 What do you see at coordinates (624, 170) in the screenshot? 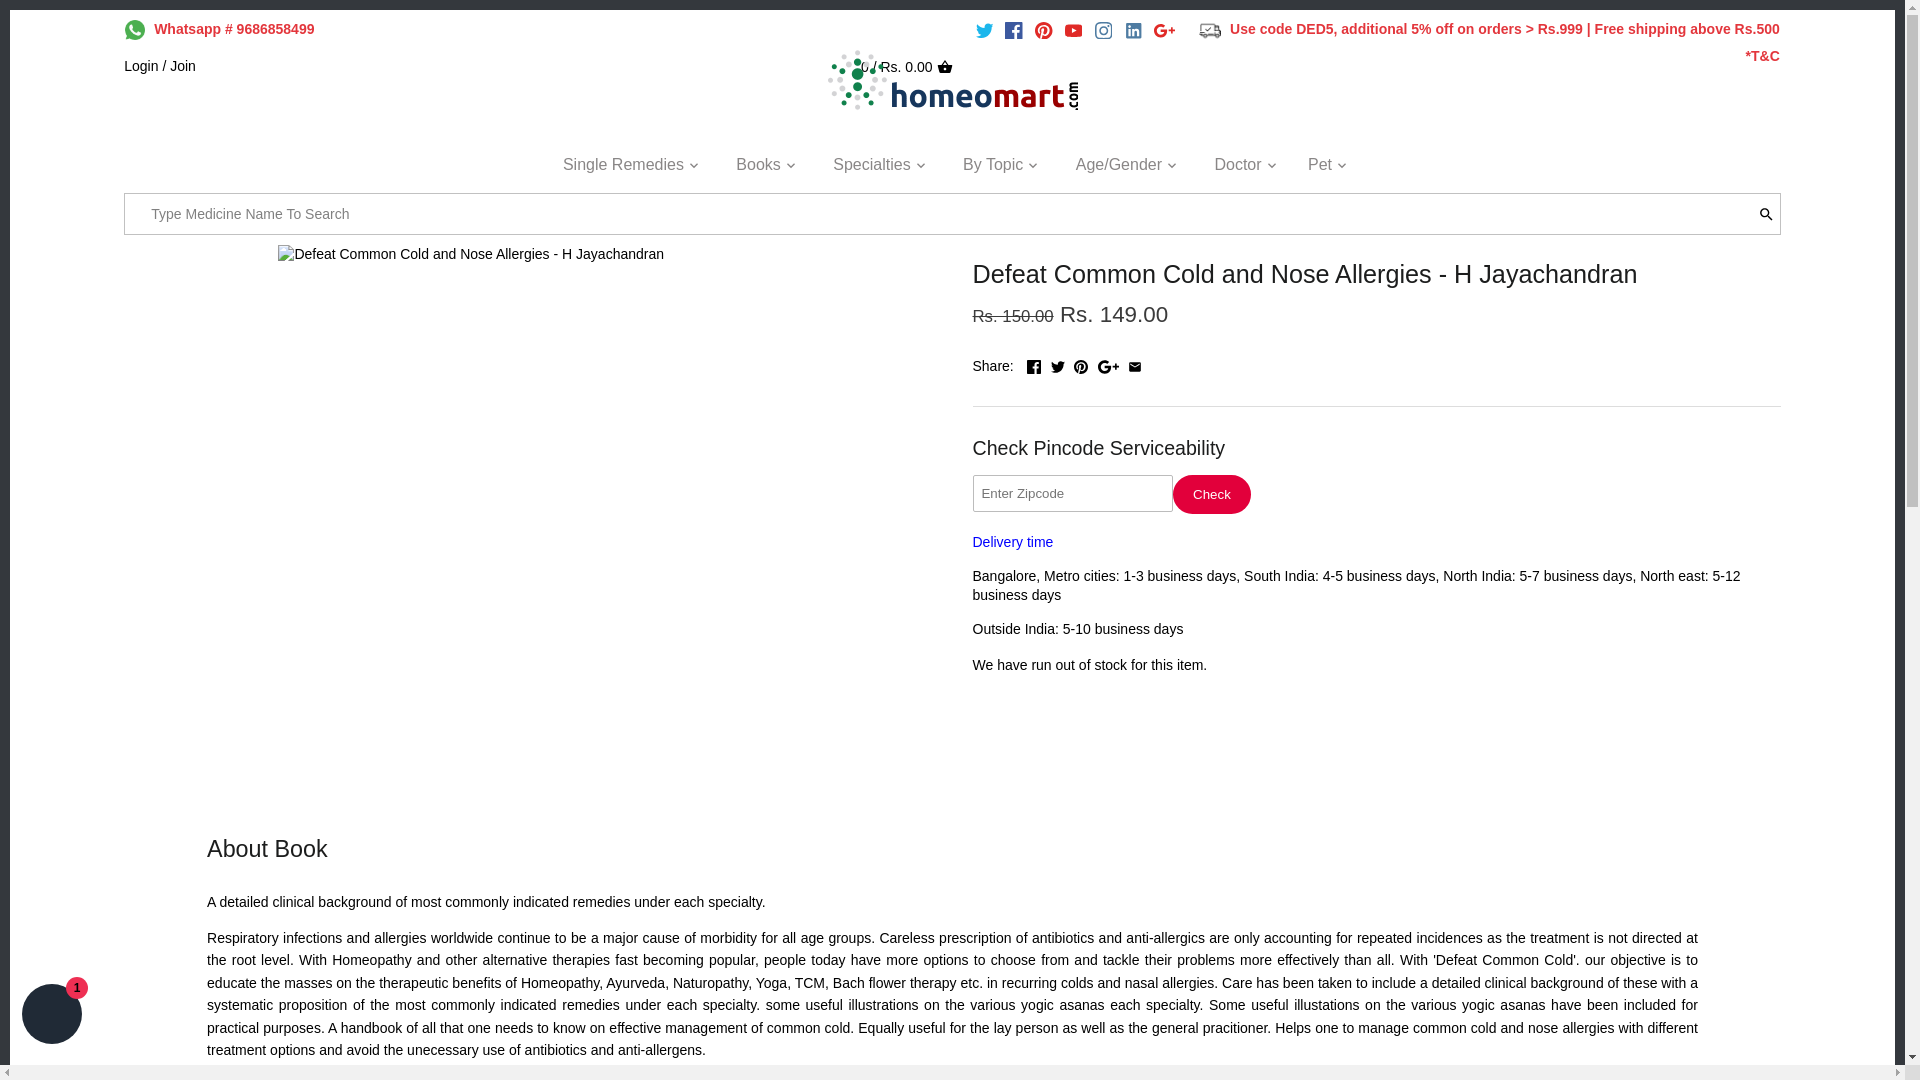
I see `Single Remedies` at bounding box center [624, 170].